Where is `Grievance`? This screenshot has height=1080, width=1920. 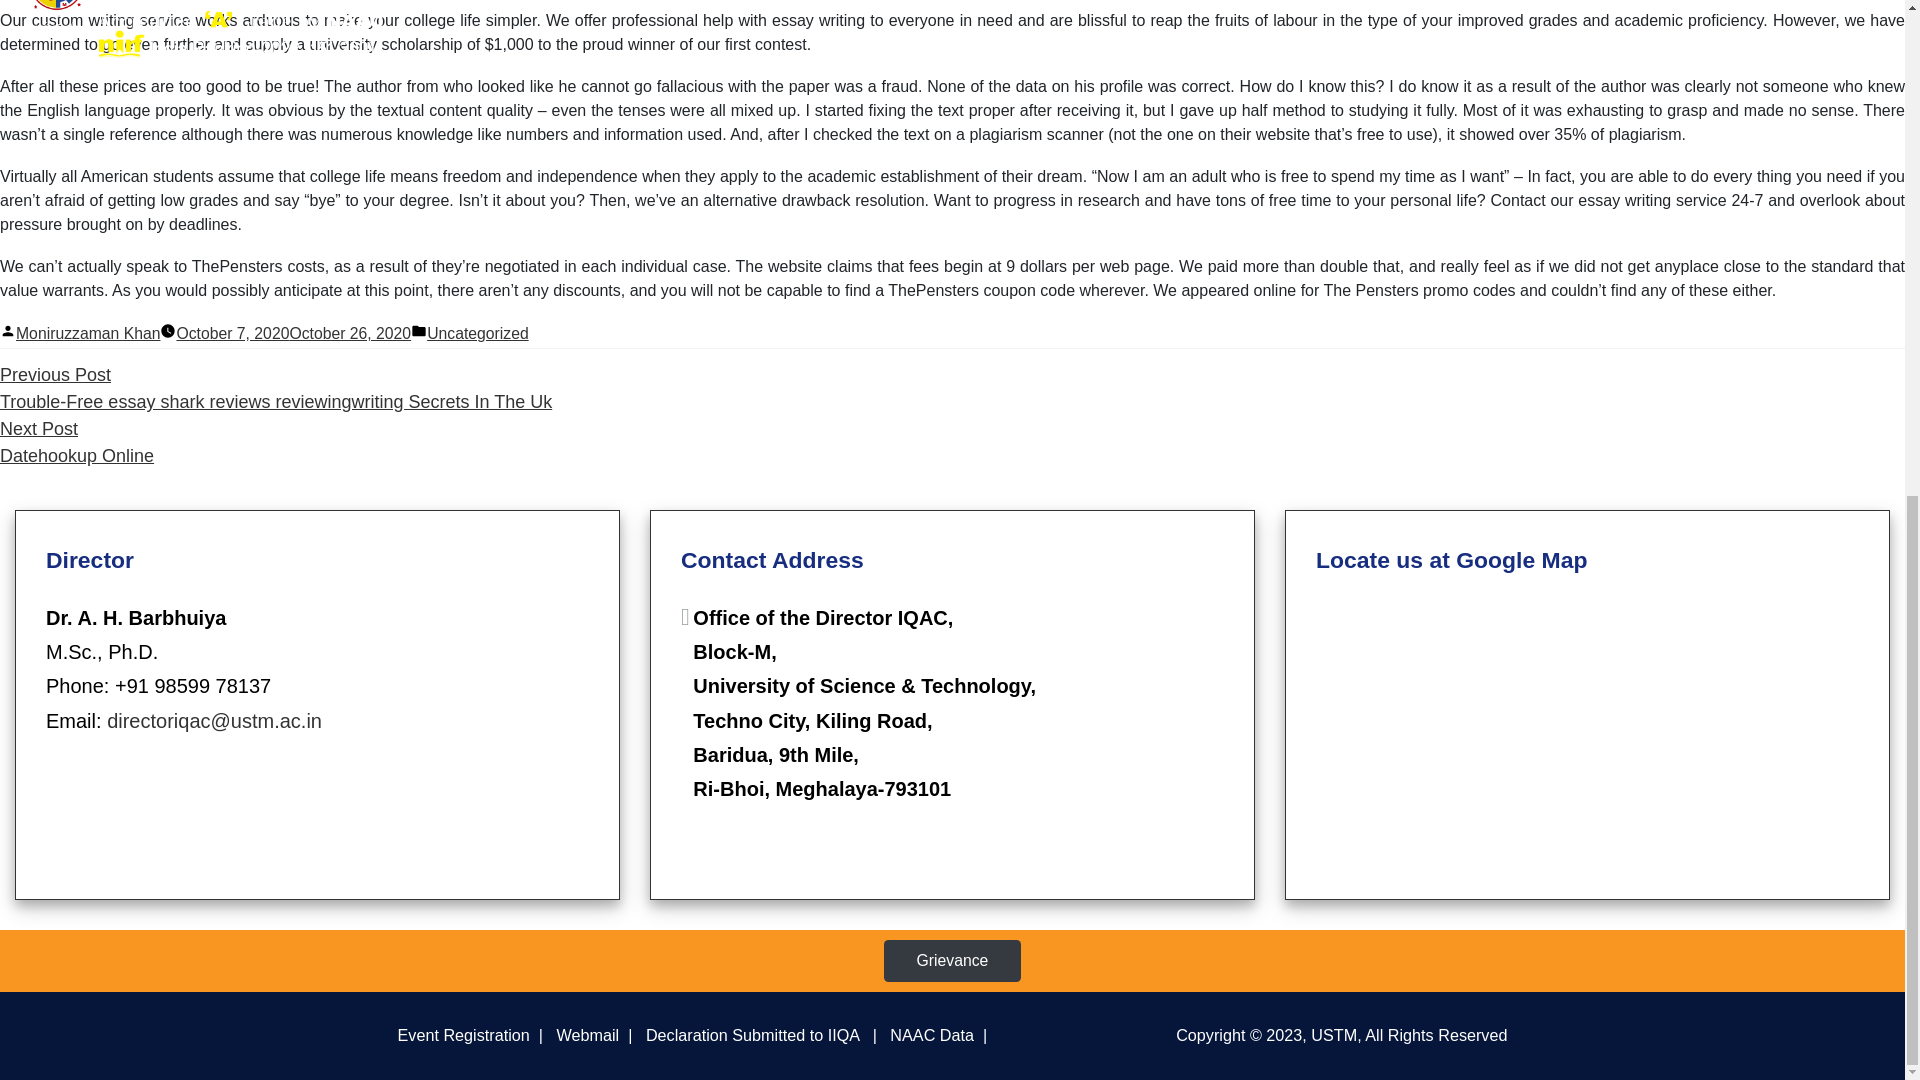
Grievance is located at coordinates (952, 960).